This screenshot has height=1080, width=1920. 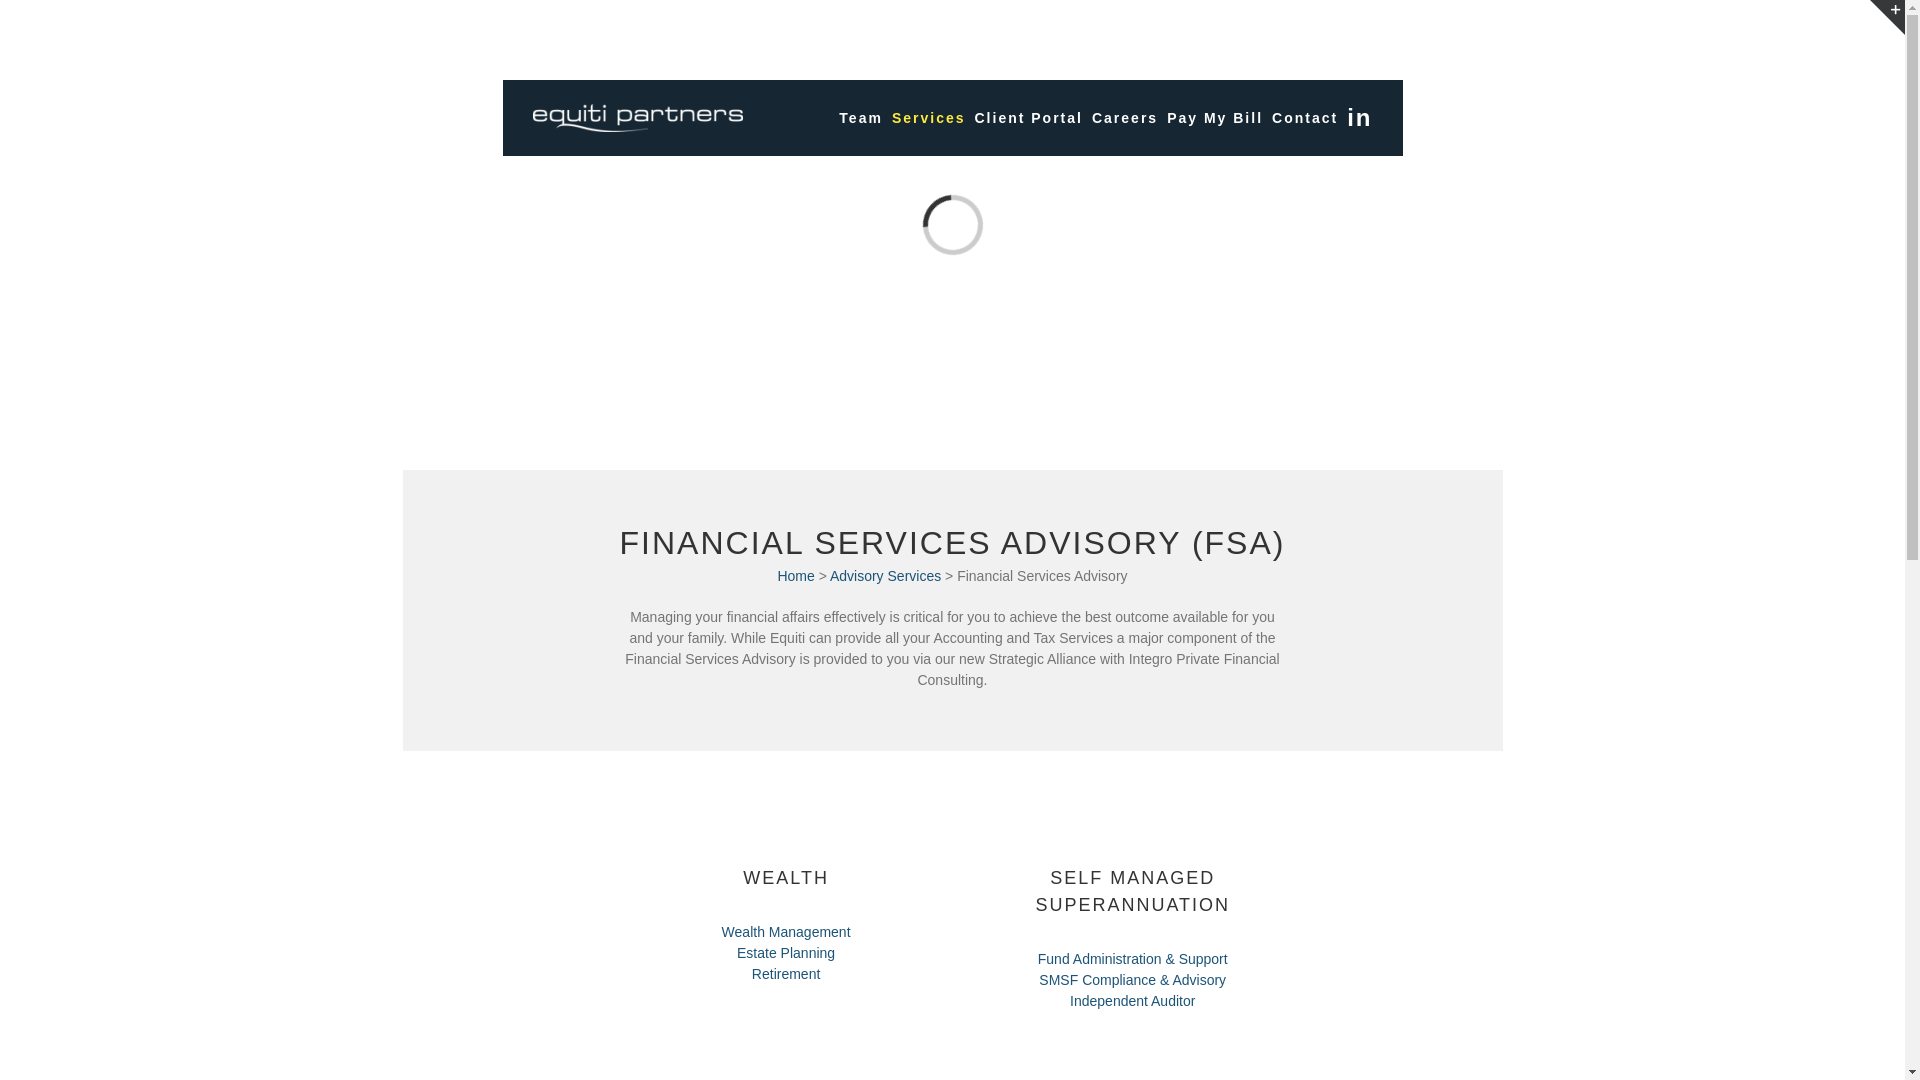 I want to click on Team, so click(x=863, y=118).